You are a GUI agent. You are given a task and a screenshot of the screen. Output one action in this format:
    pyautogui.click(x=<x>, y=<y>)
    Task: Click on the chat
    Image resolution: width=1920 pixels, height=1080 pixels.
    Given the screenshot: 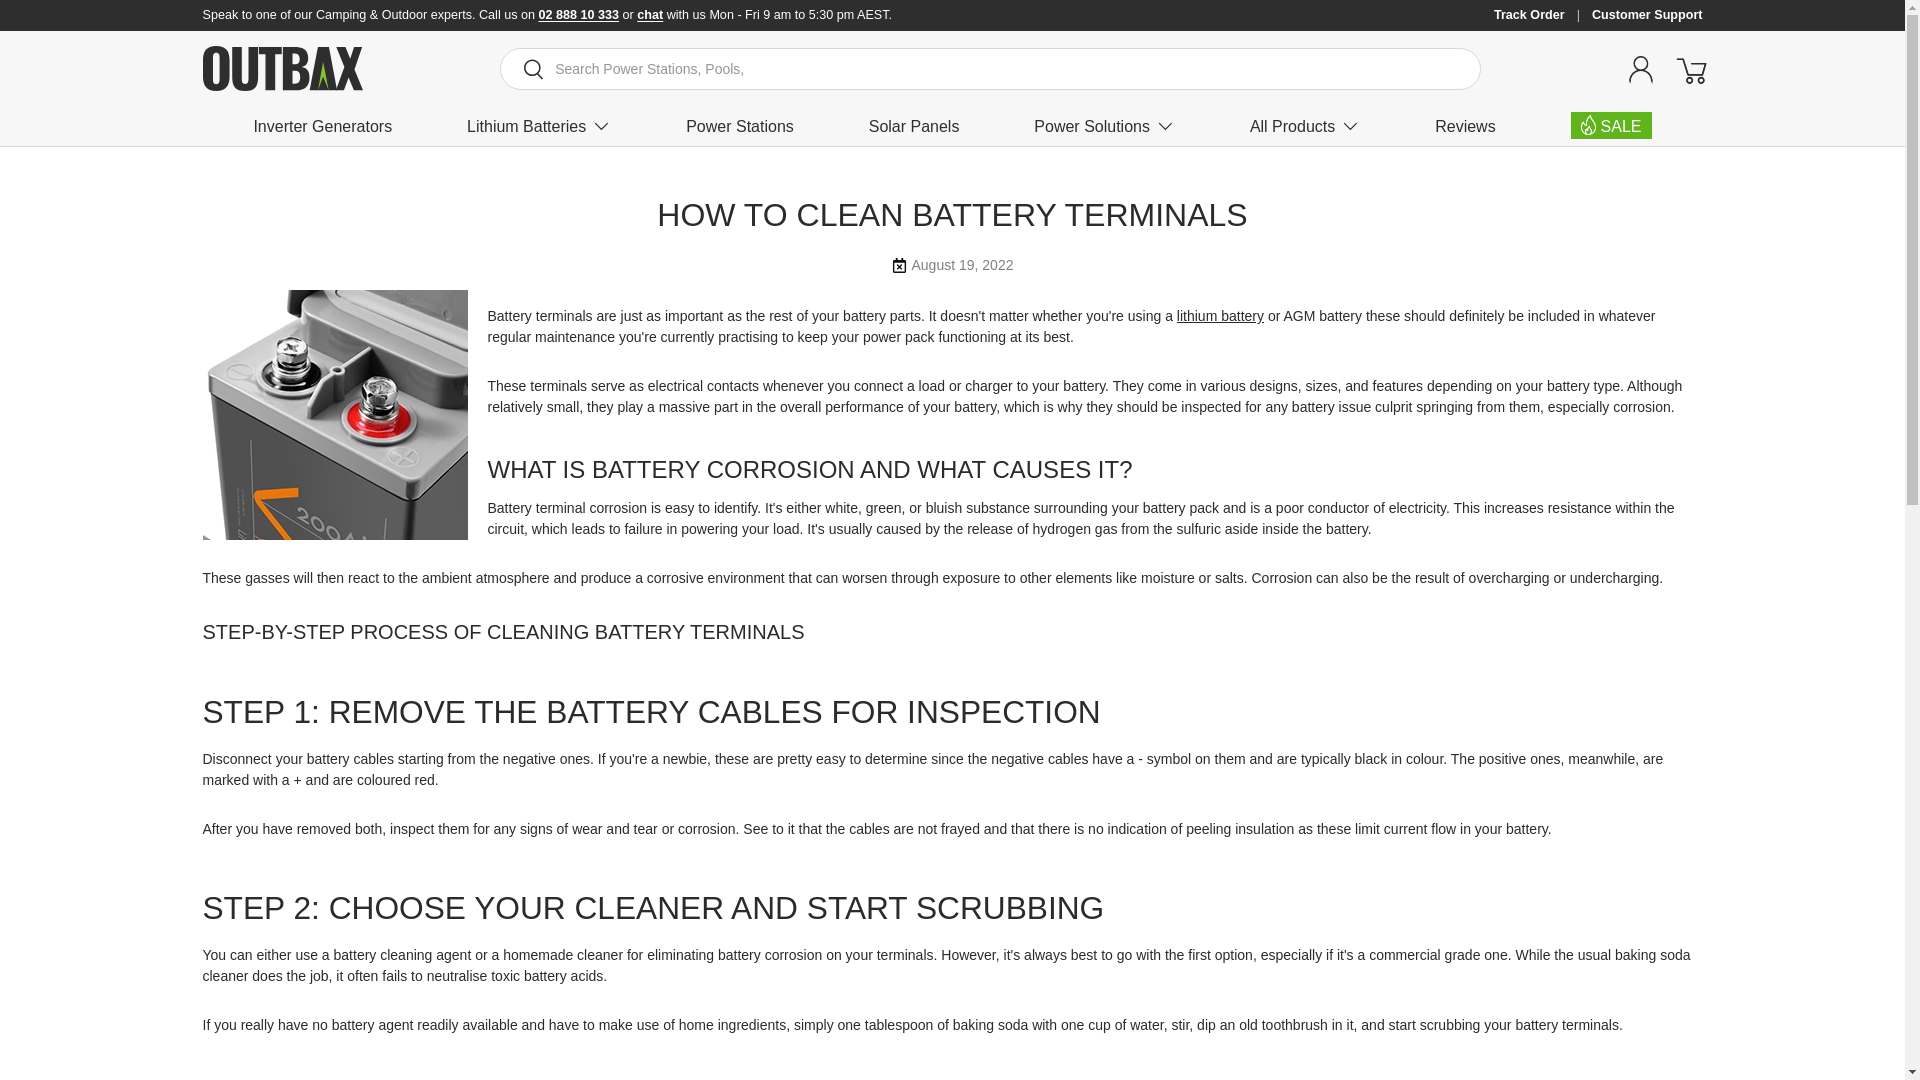 What is the action you would take?
    pyautogui.click(x=650, y=14)
    